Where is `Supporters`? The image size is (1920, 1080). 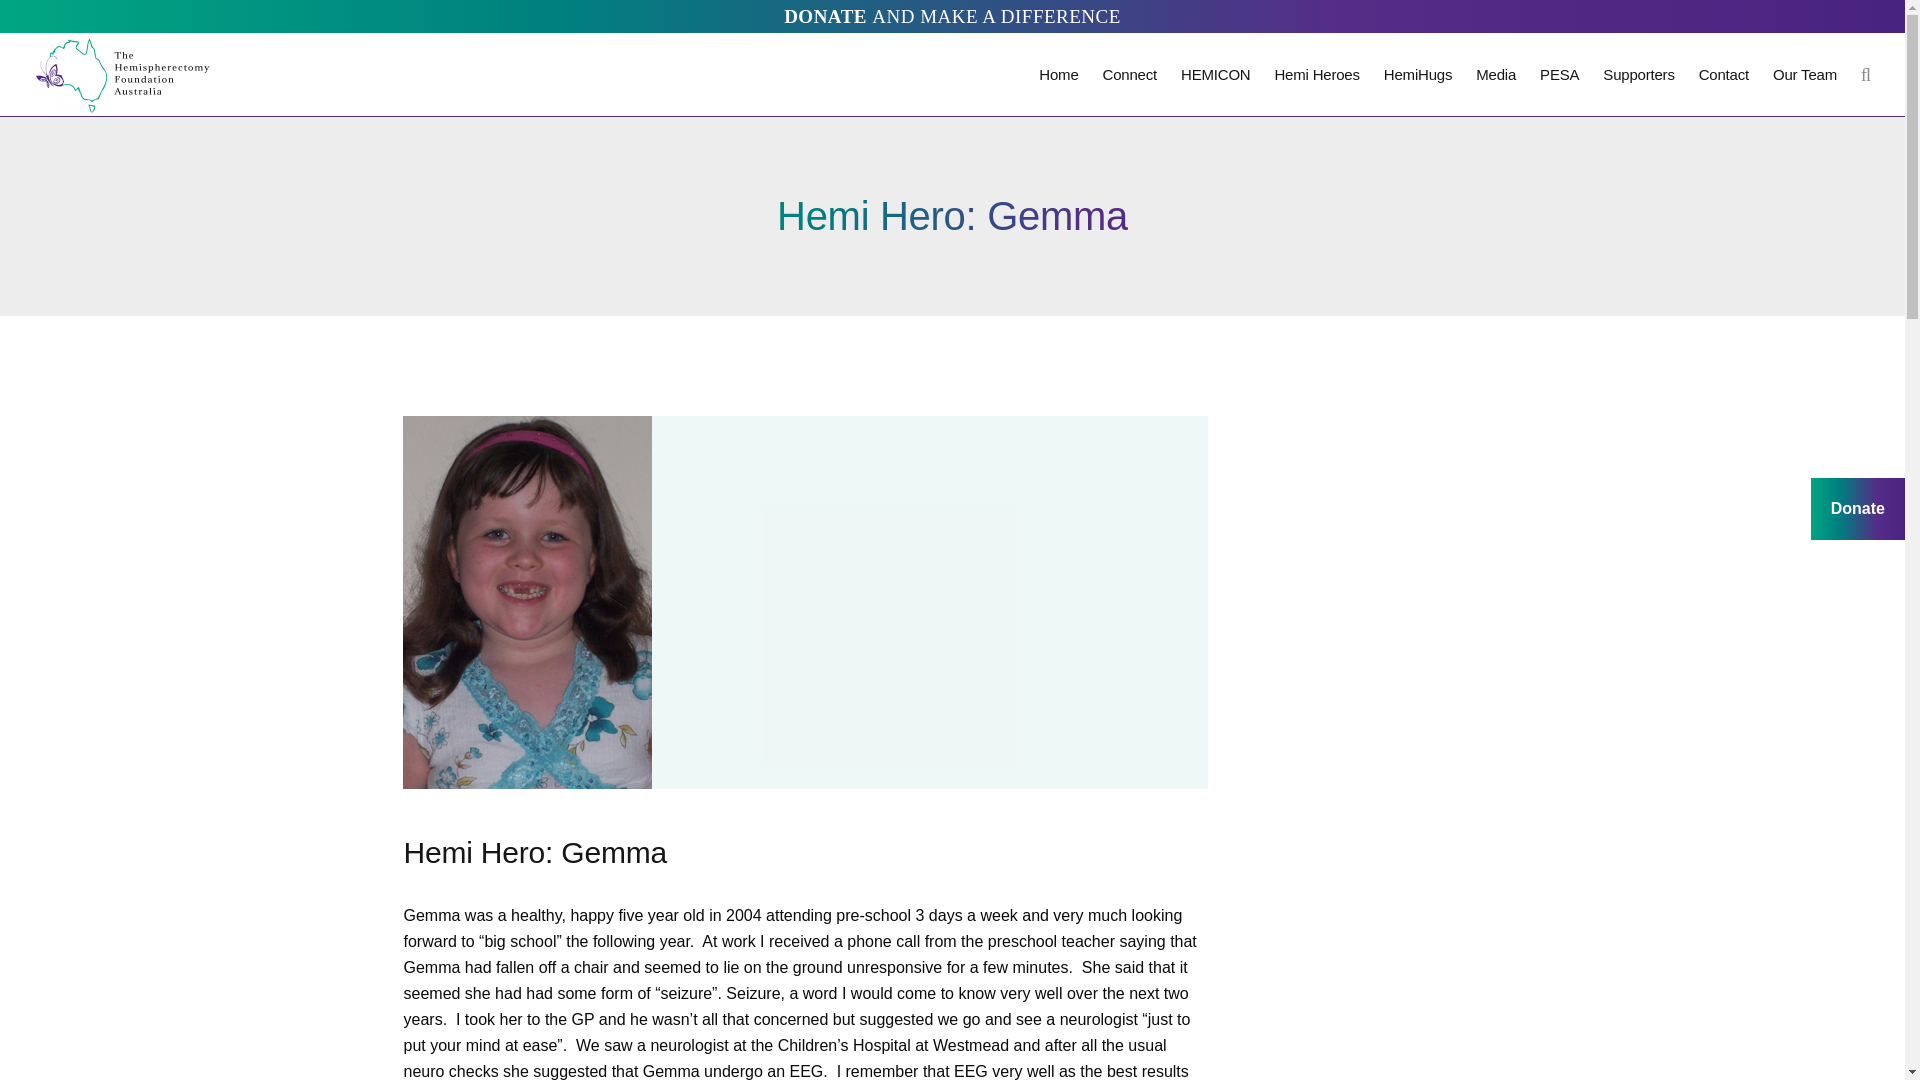
Supporters is located at coordinates (1638, 74).